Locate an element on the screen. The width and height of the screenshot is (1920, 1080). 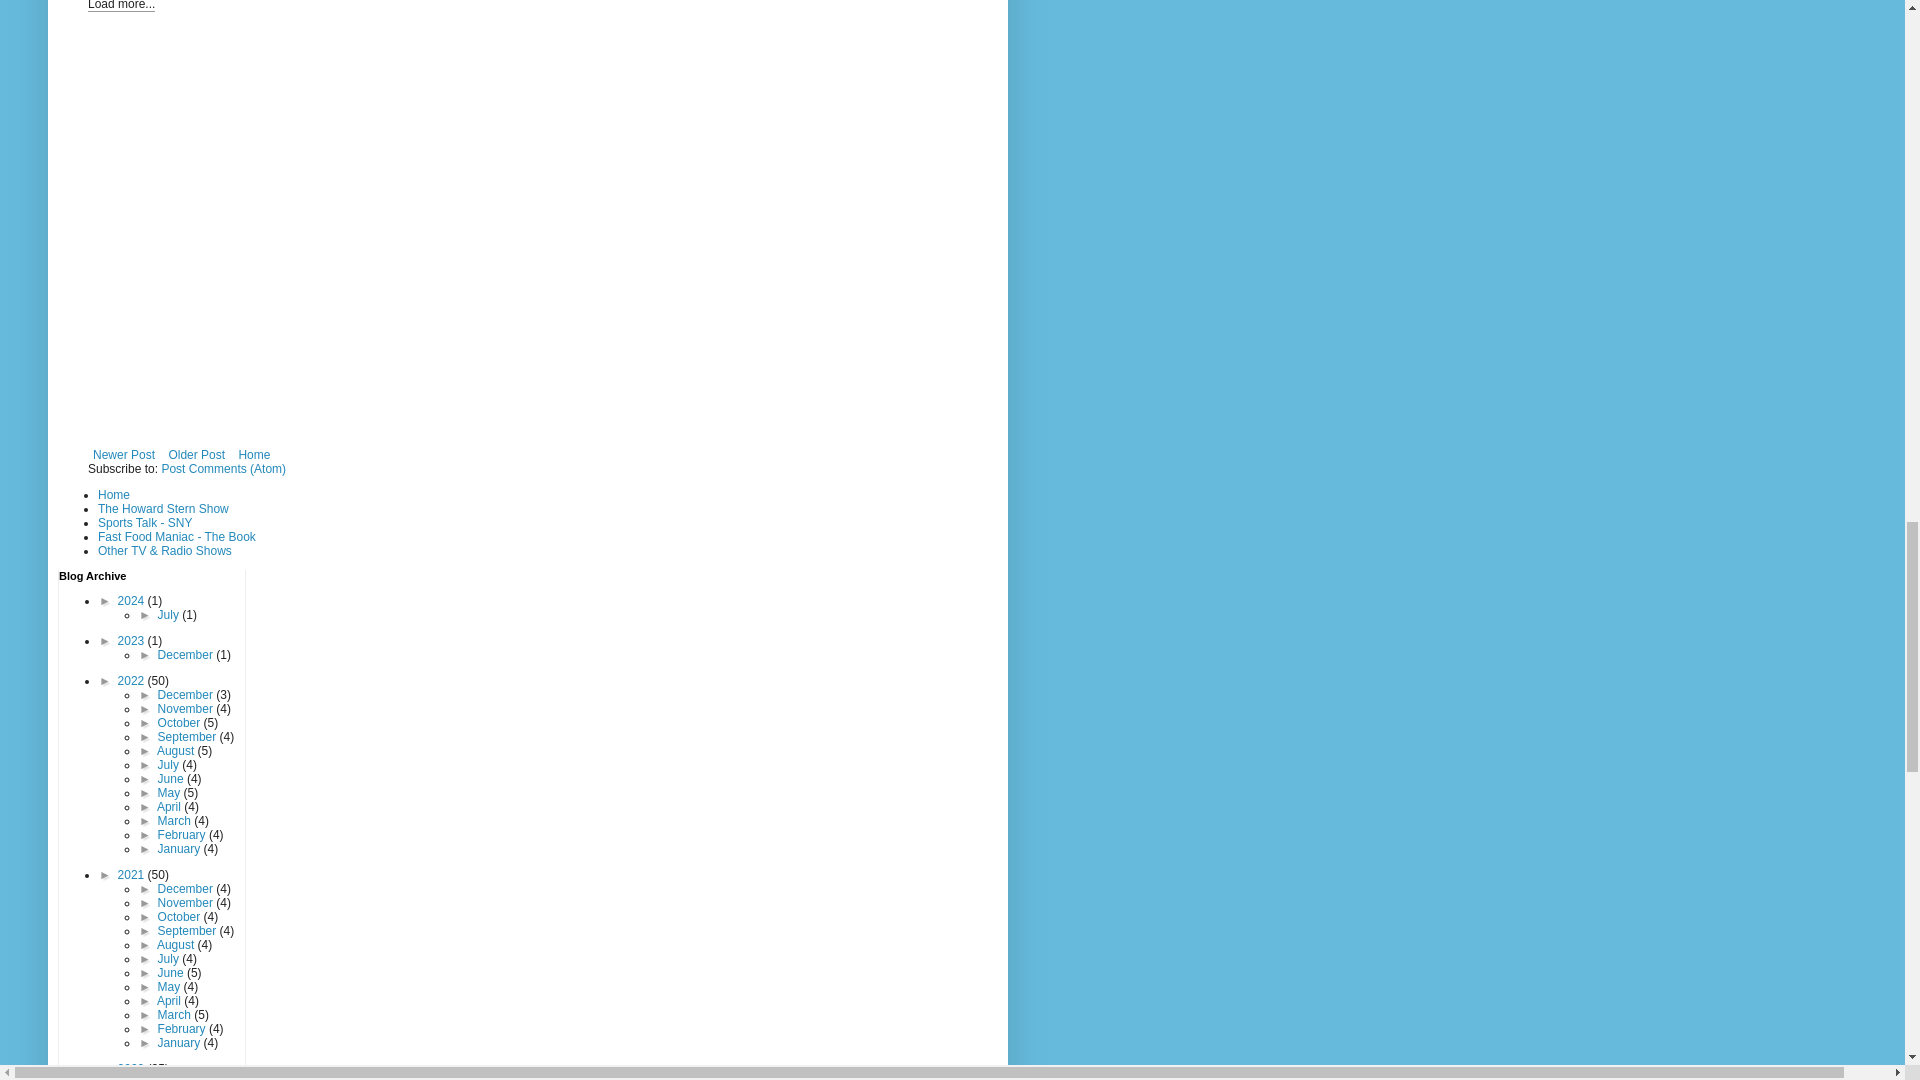
Sports Talk - SNY is located at coordinates (144, 523).